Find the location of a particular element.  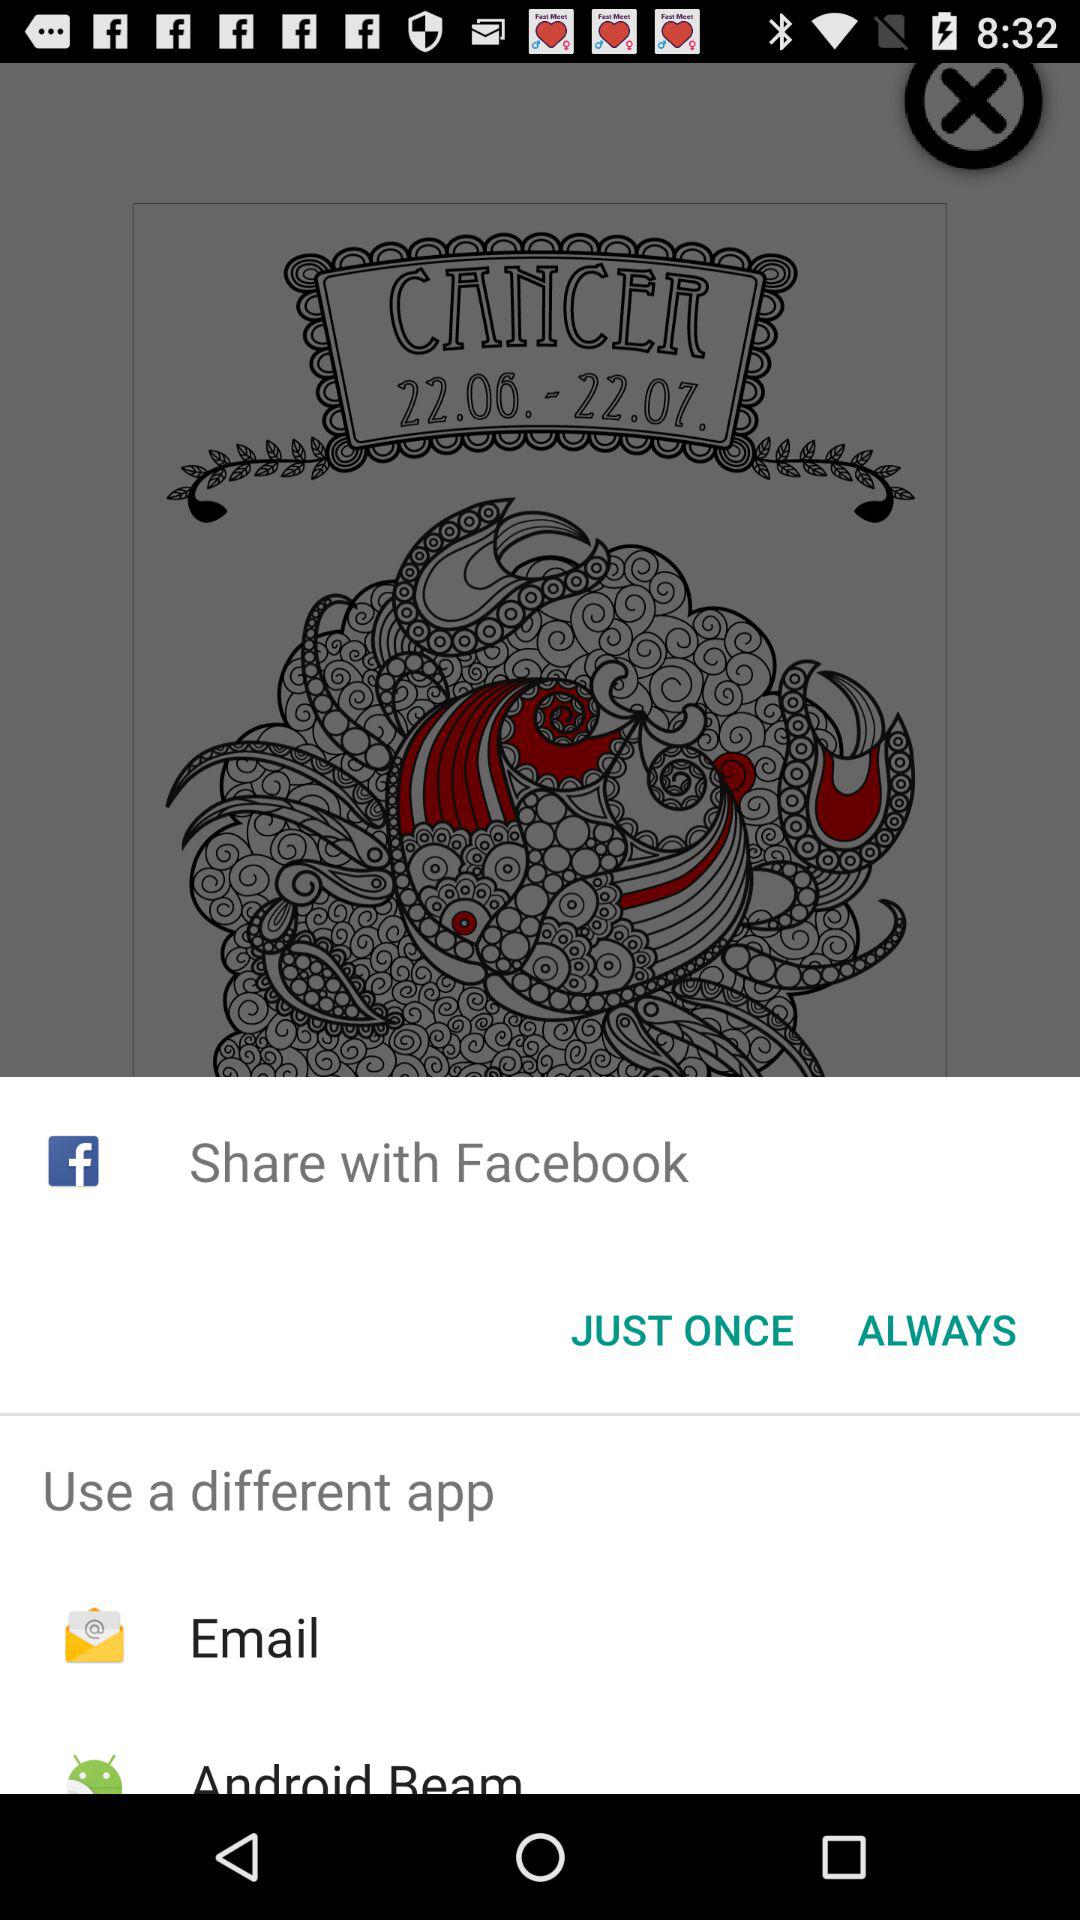

select the item below share with facebook item is located at coordinates (936, 1329).